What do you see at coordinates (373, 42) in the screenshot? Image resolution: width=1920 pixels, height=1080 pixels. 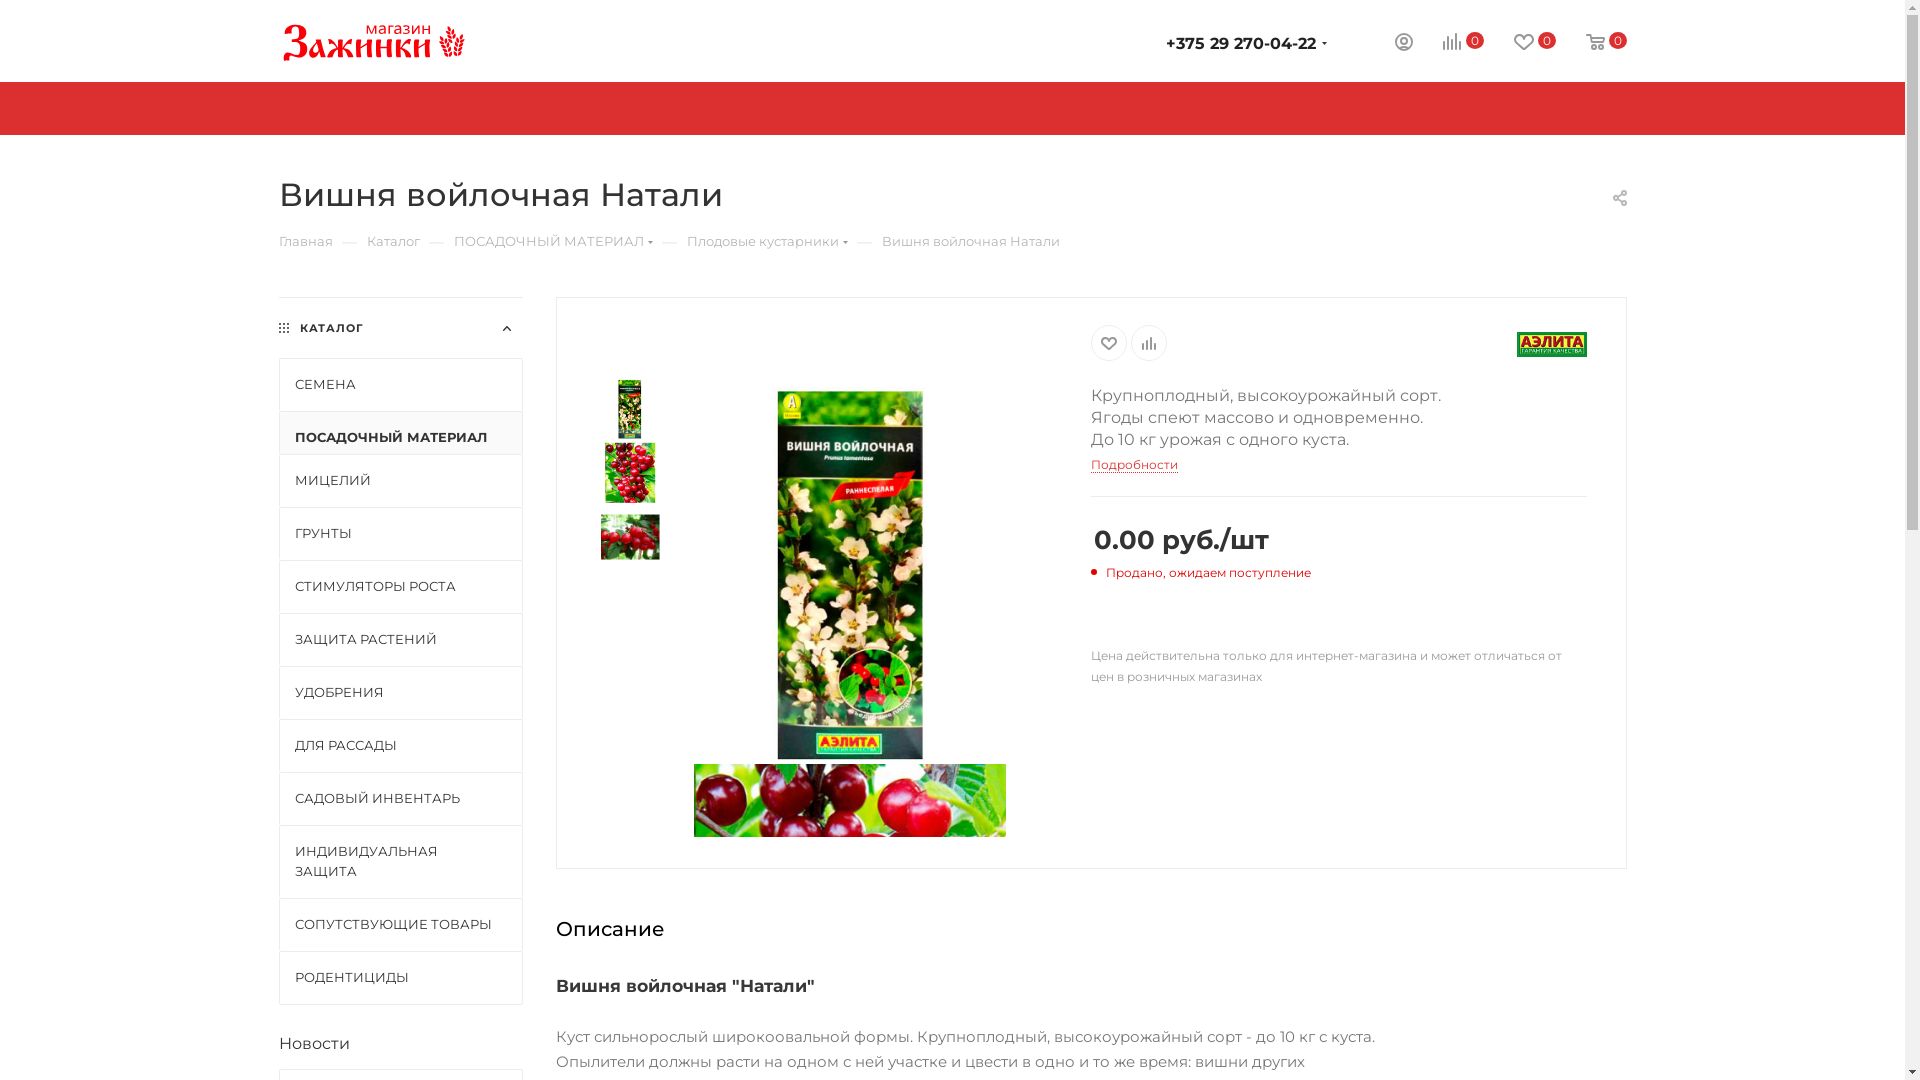 I see `zazhinki.by` at bounding box center [373, 42].